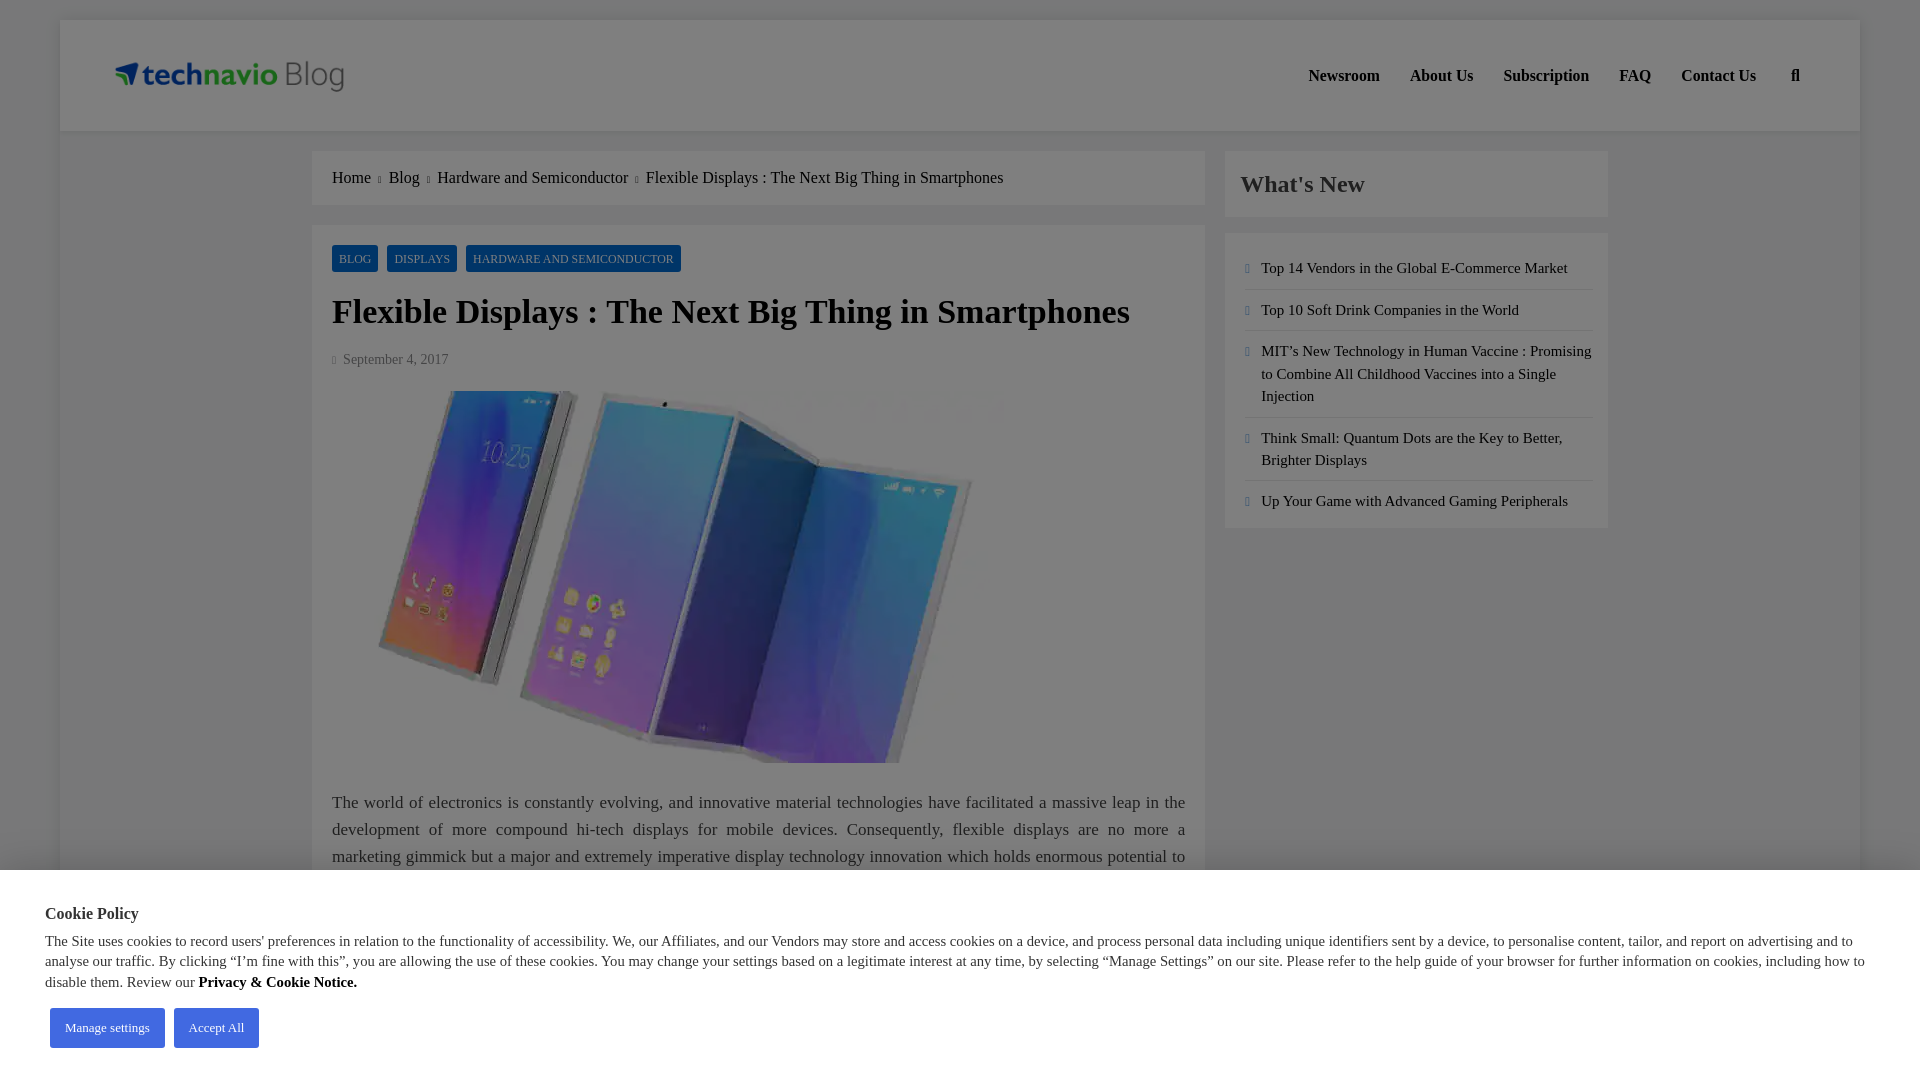 This screenshot has height=1080, width=1920. What do you see at coordinates (1344, 75) in the screenshot?
I see `Newsroom` at bounding box center [1344, 75].